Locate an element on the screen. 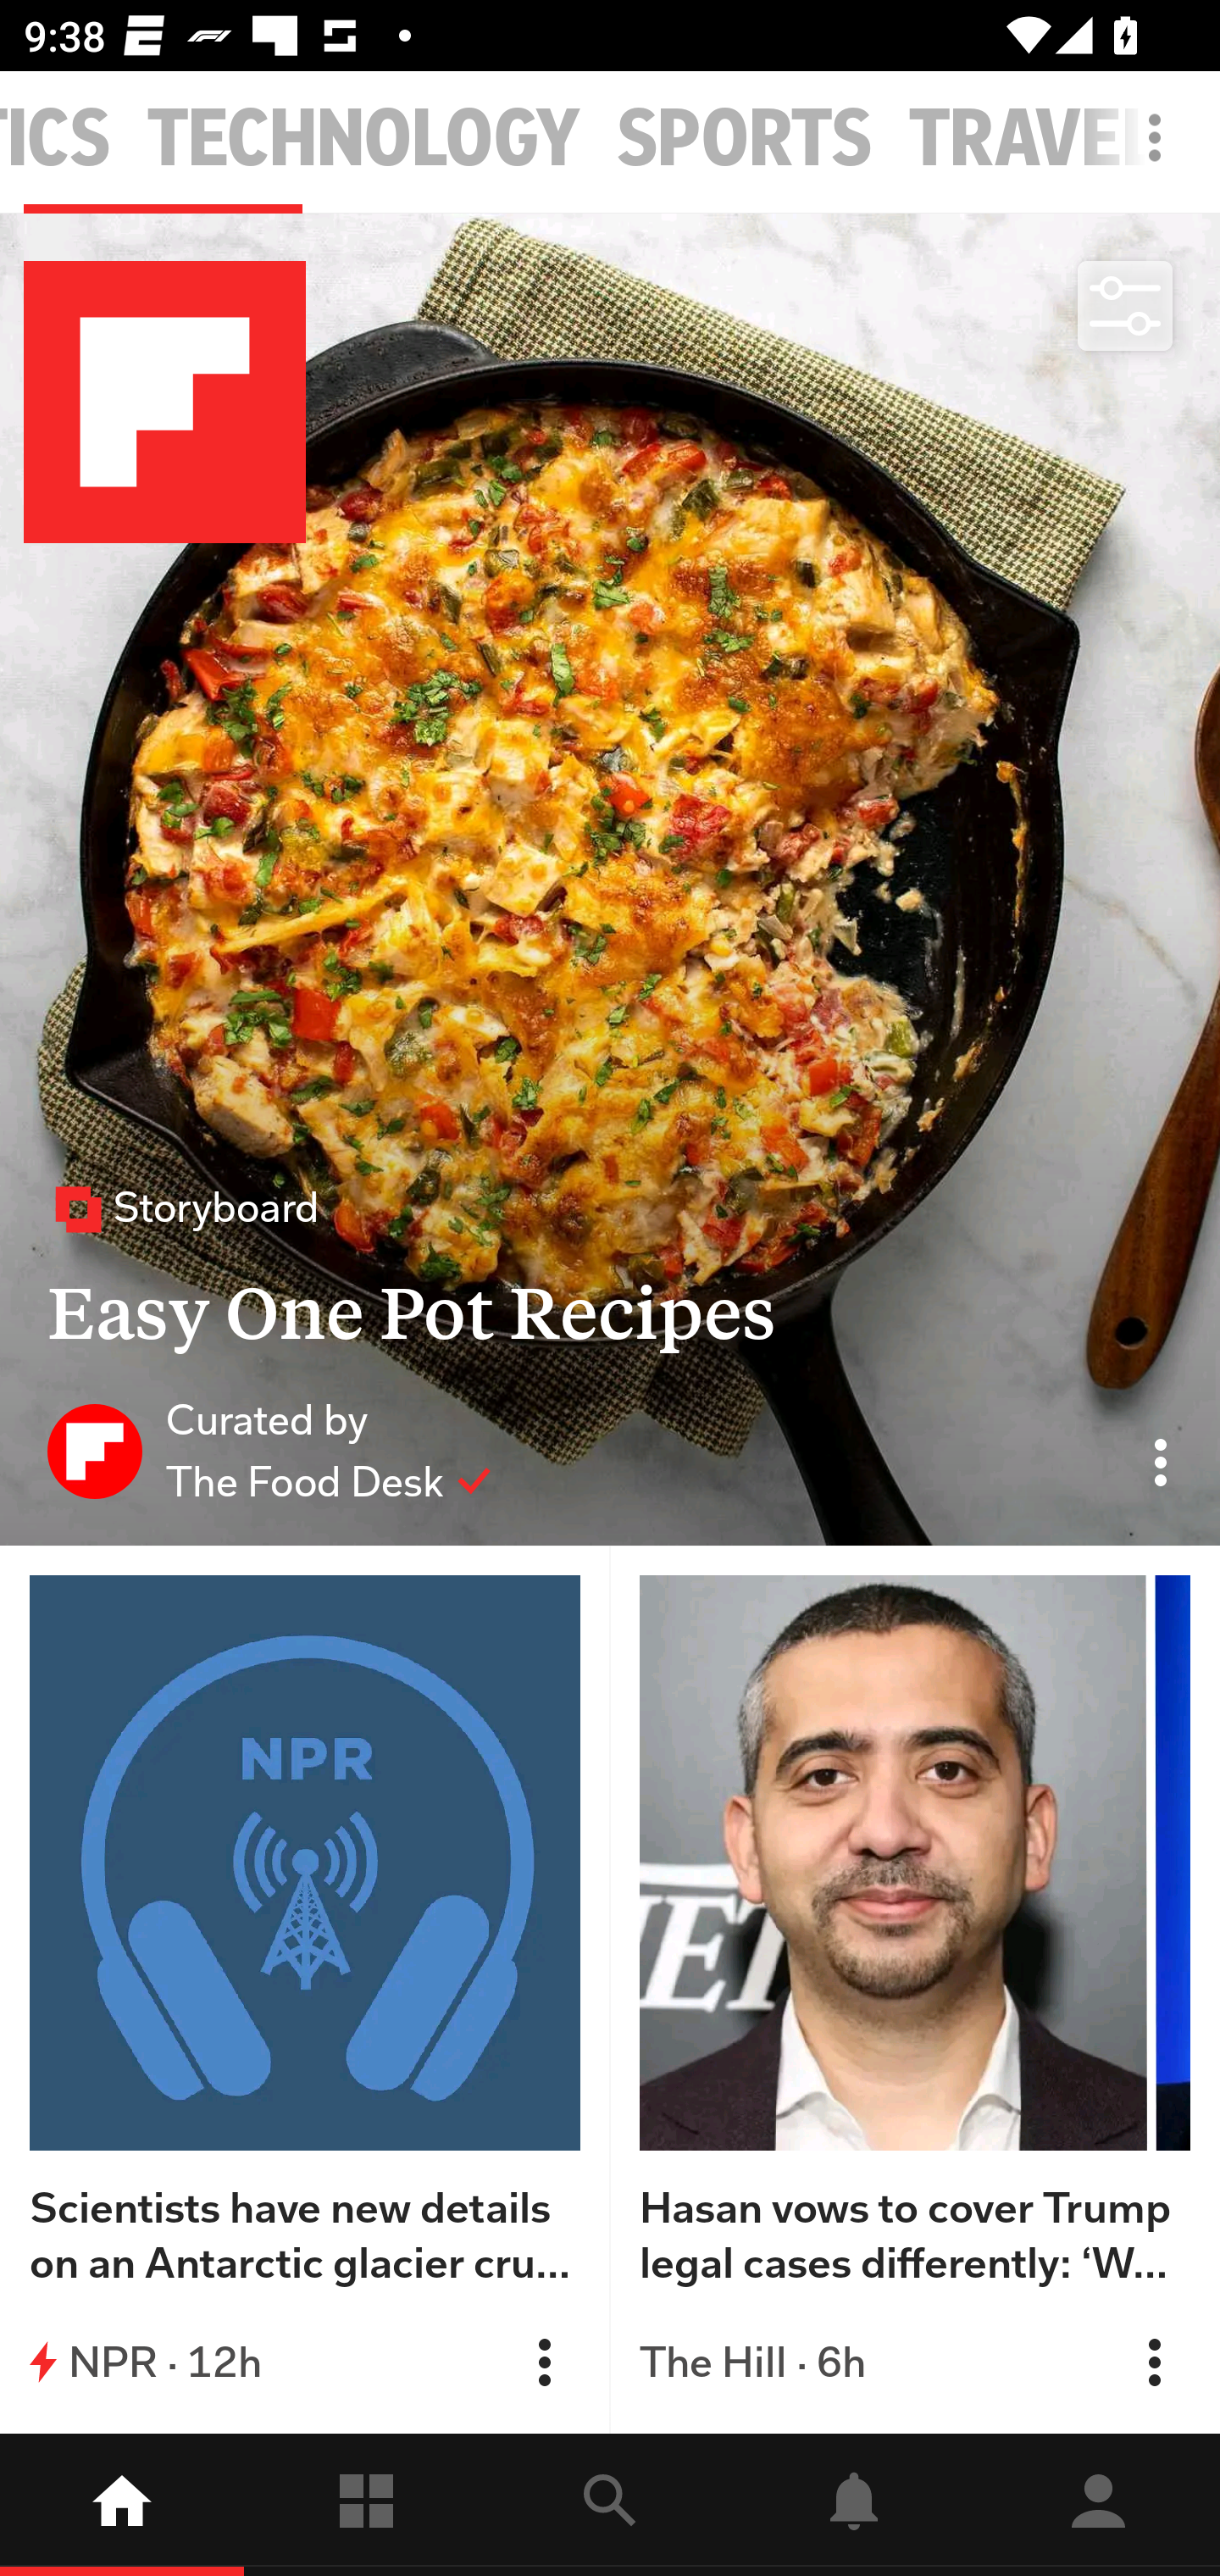 The height and width of the screenshot is (2576, 1220). Curated by The Food Desk is located at coordinates (269, 1450).